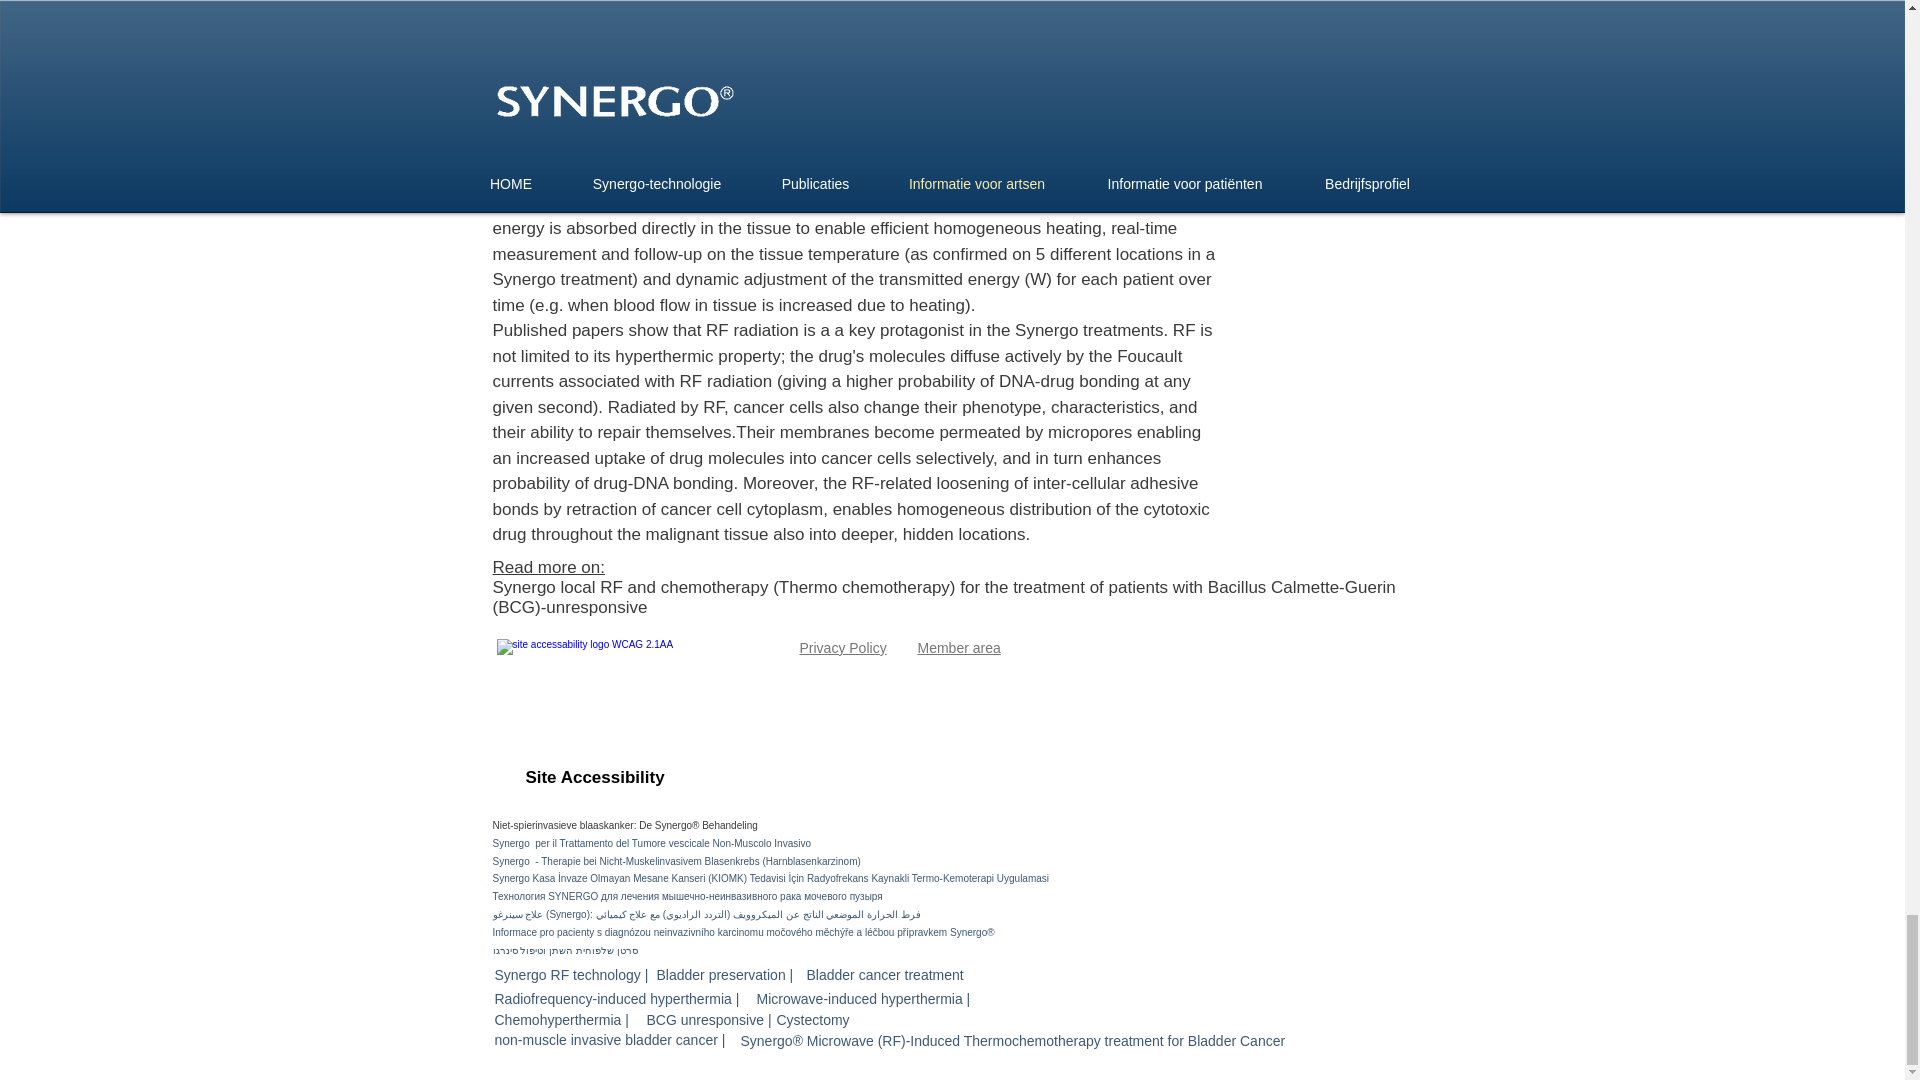 Image resolution: width=1920 pixels, height=1080 pixels. Describe the element at coordinates (595, 778) in the screenshot. I see `Site Accessibility` at that location.